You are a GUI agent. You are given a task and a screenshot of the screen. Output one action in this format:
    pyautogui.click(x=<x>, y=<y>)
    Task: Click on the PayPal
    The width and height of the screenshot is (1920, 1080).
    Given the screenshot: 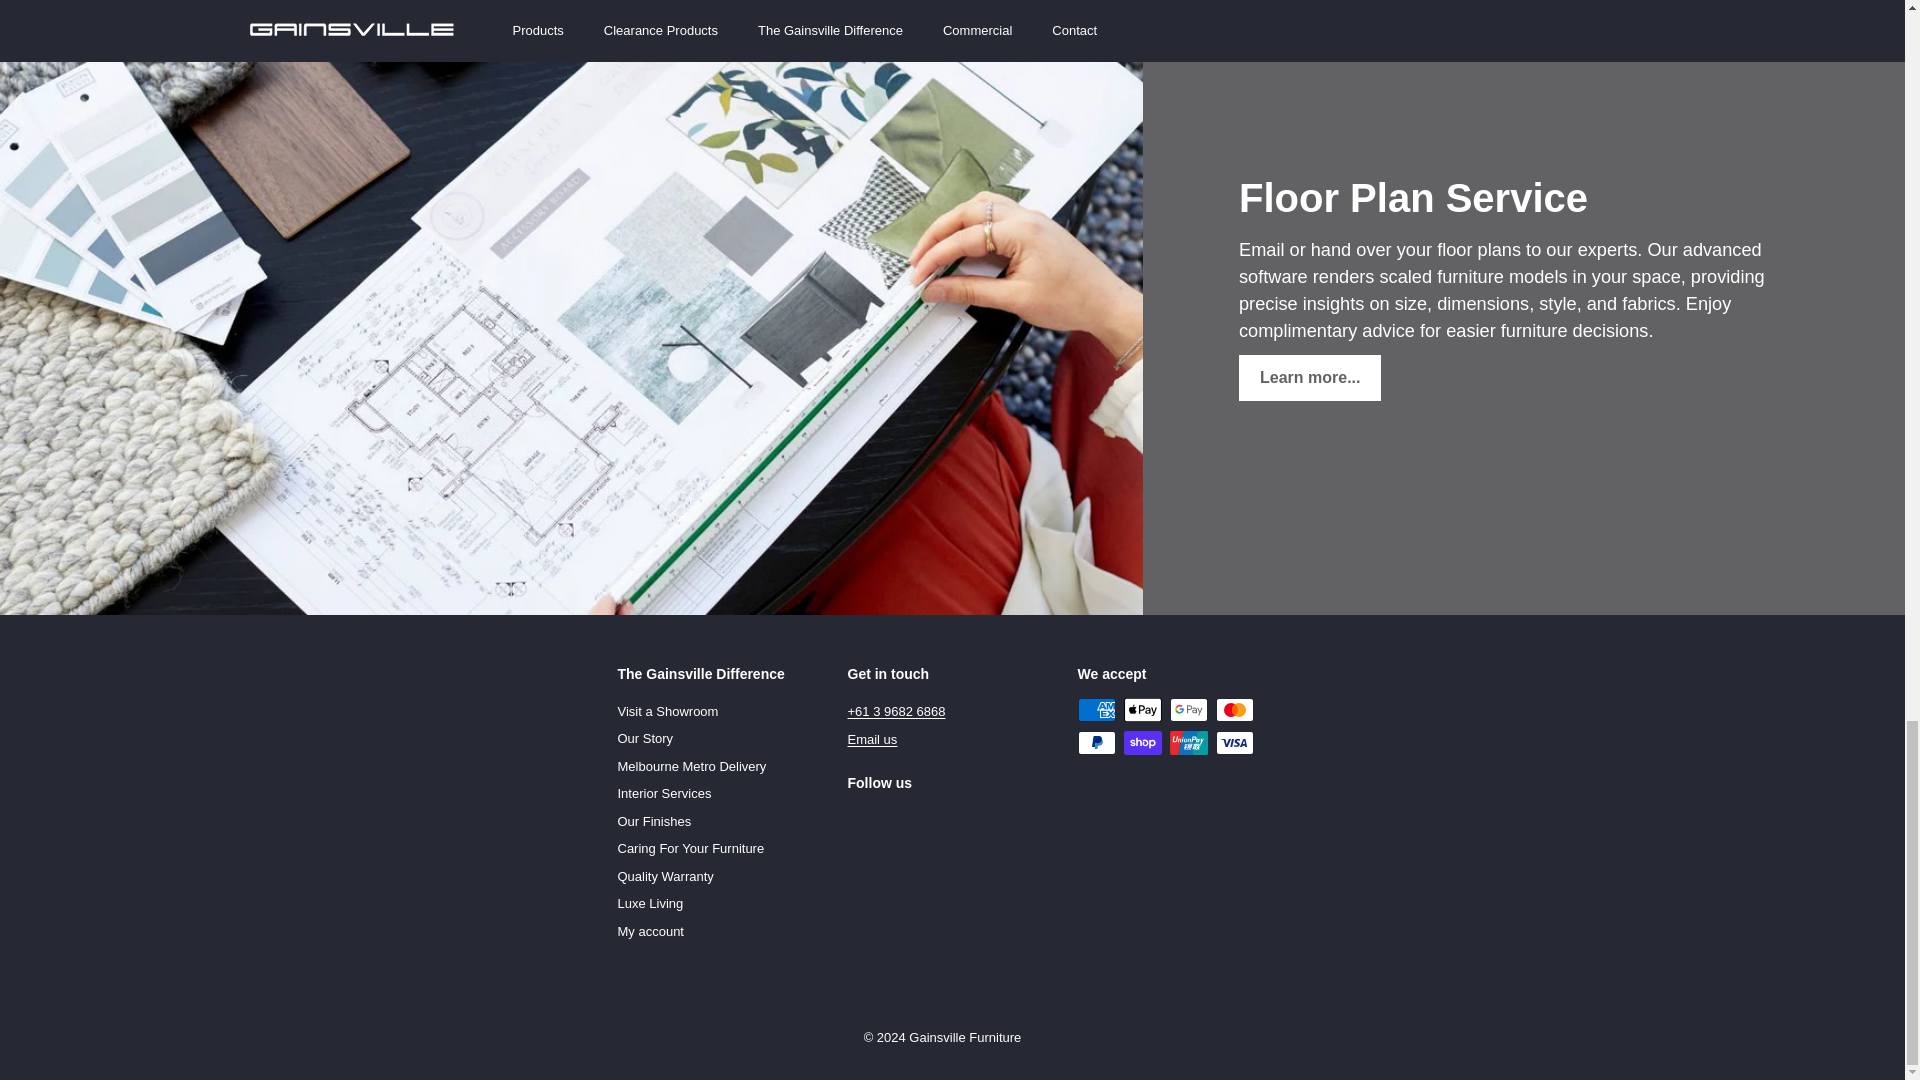 What is the action you would take?
    pyautogui.click(x=1096, y=742)
    